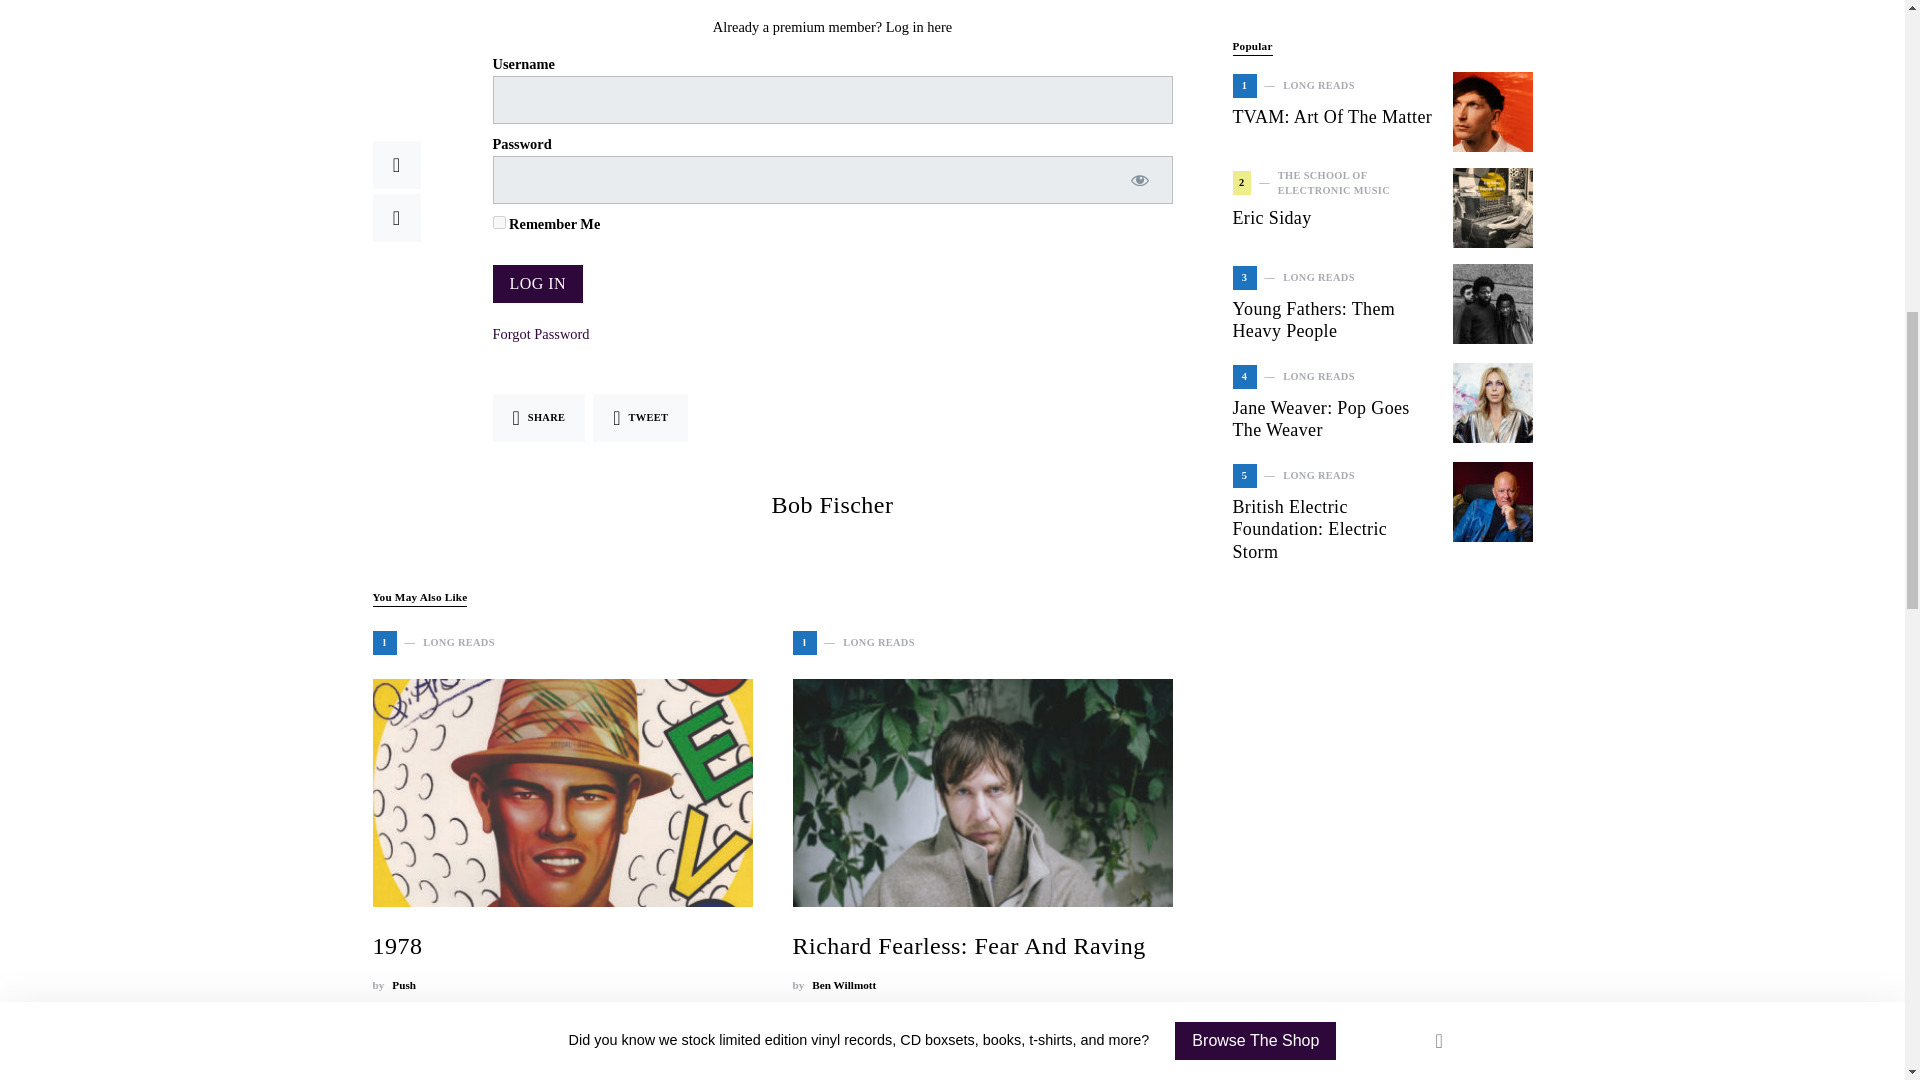  I want to click on forever, so click(498, 222).